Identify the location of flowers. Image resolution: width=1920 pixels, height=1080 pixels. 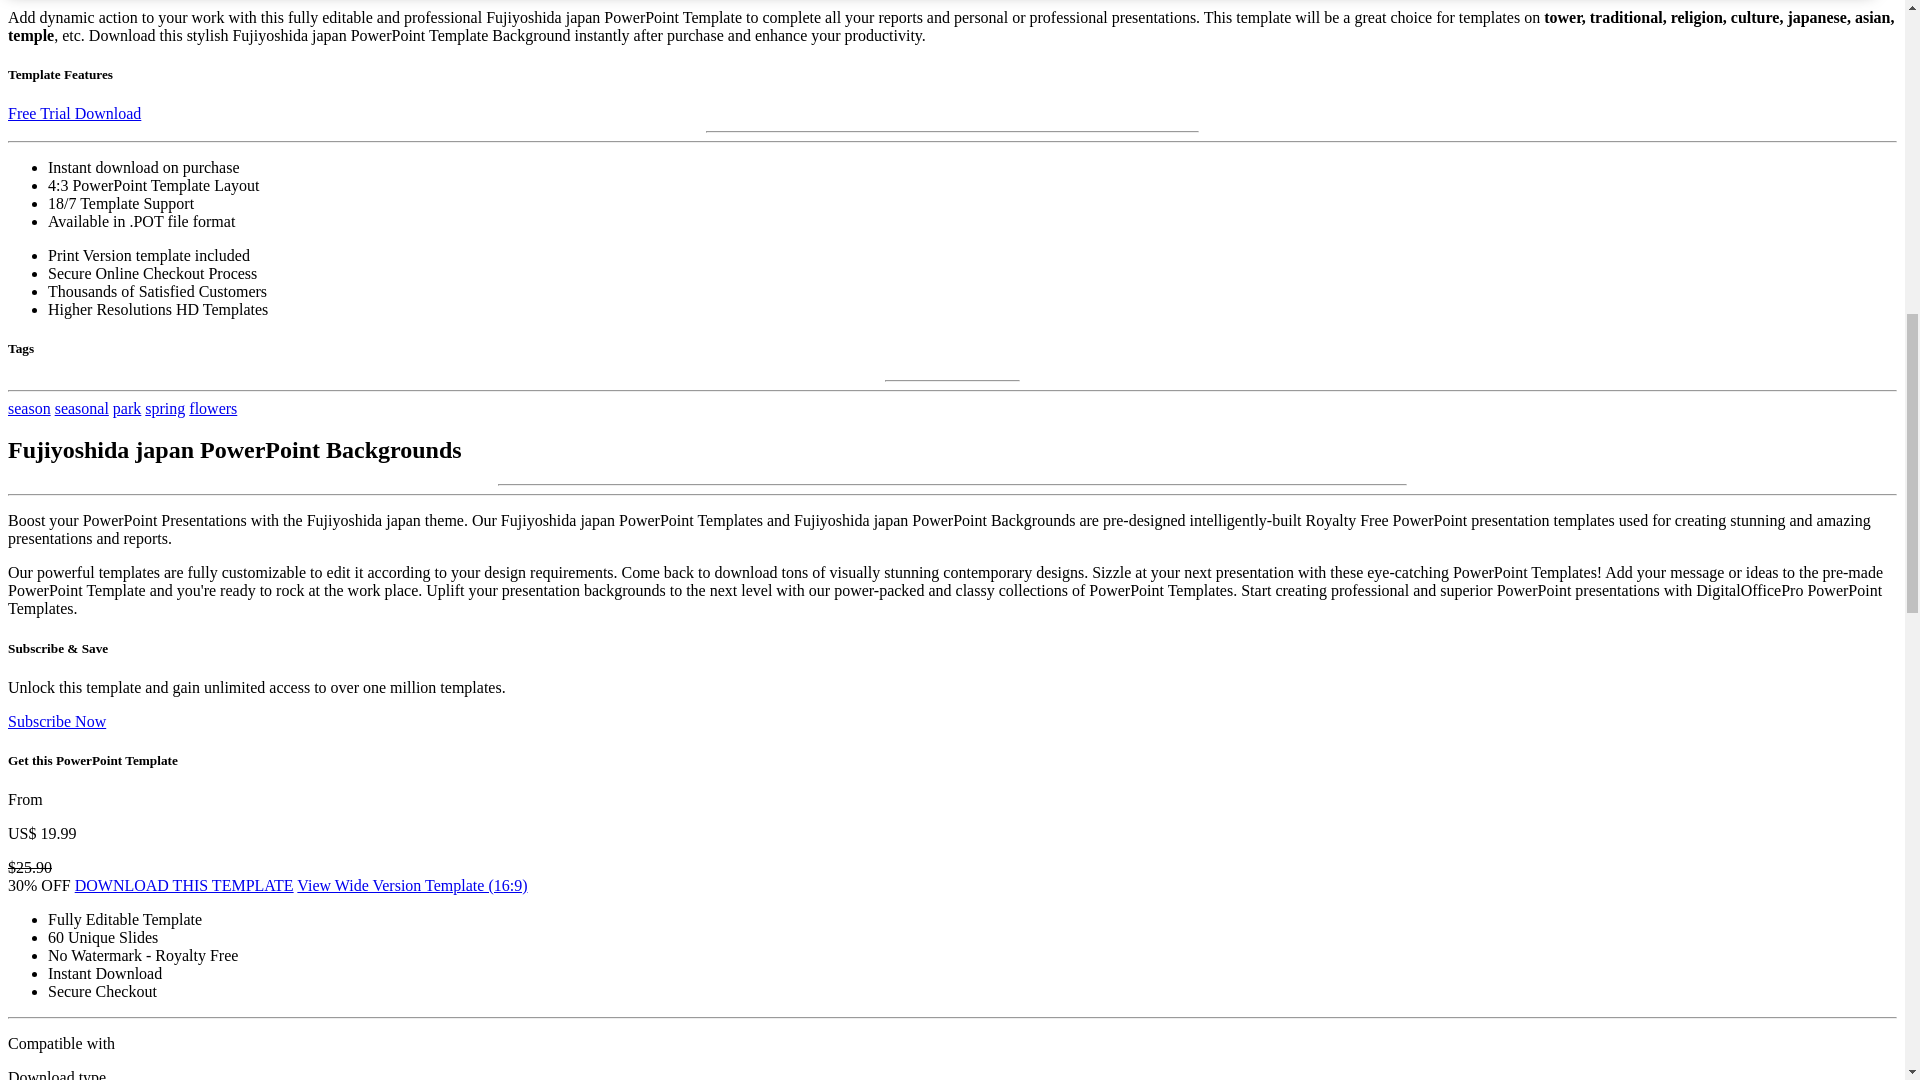
(212, 408).